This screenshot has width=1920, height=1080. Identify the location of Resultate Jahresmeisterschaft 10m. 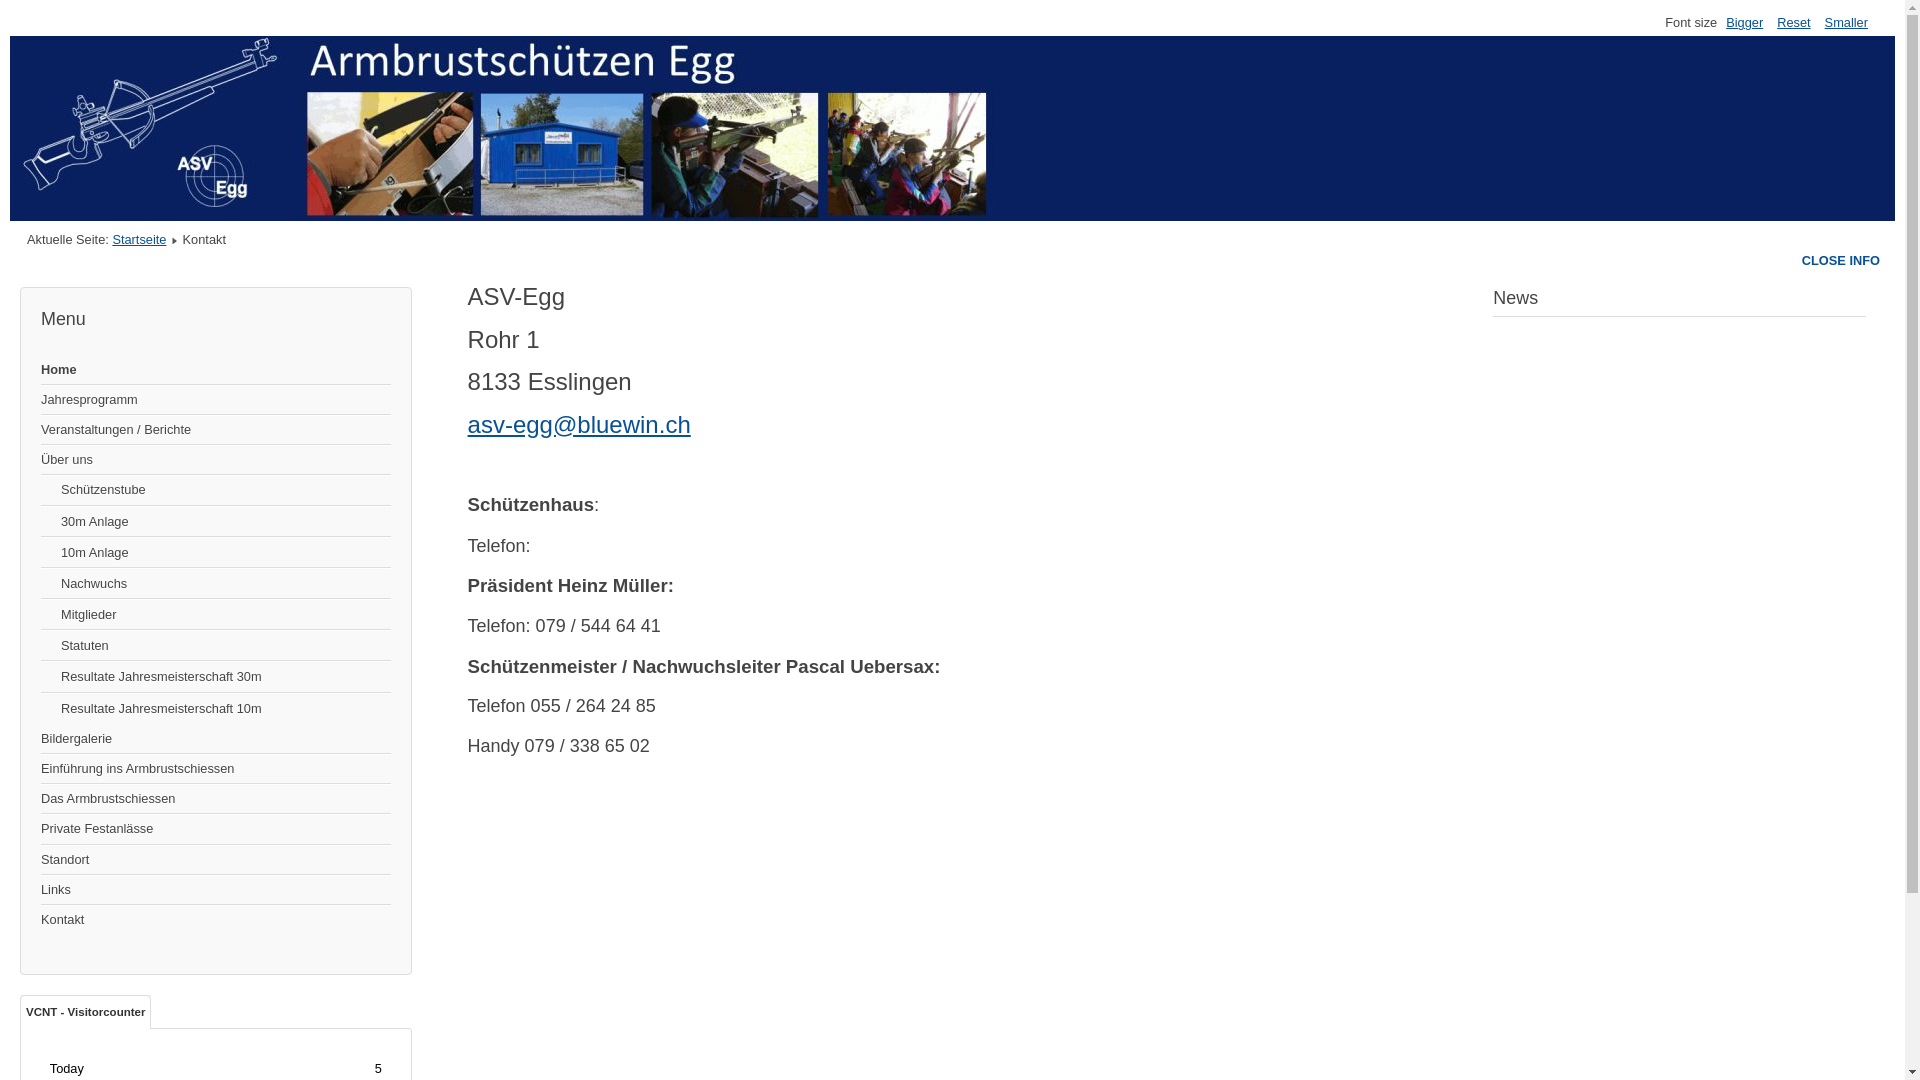
(216, 708).